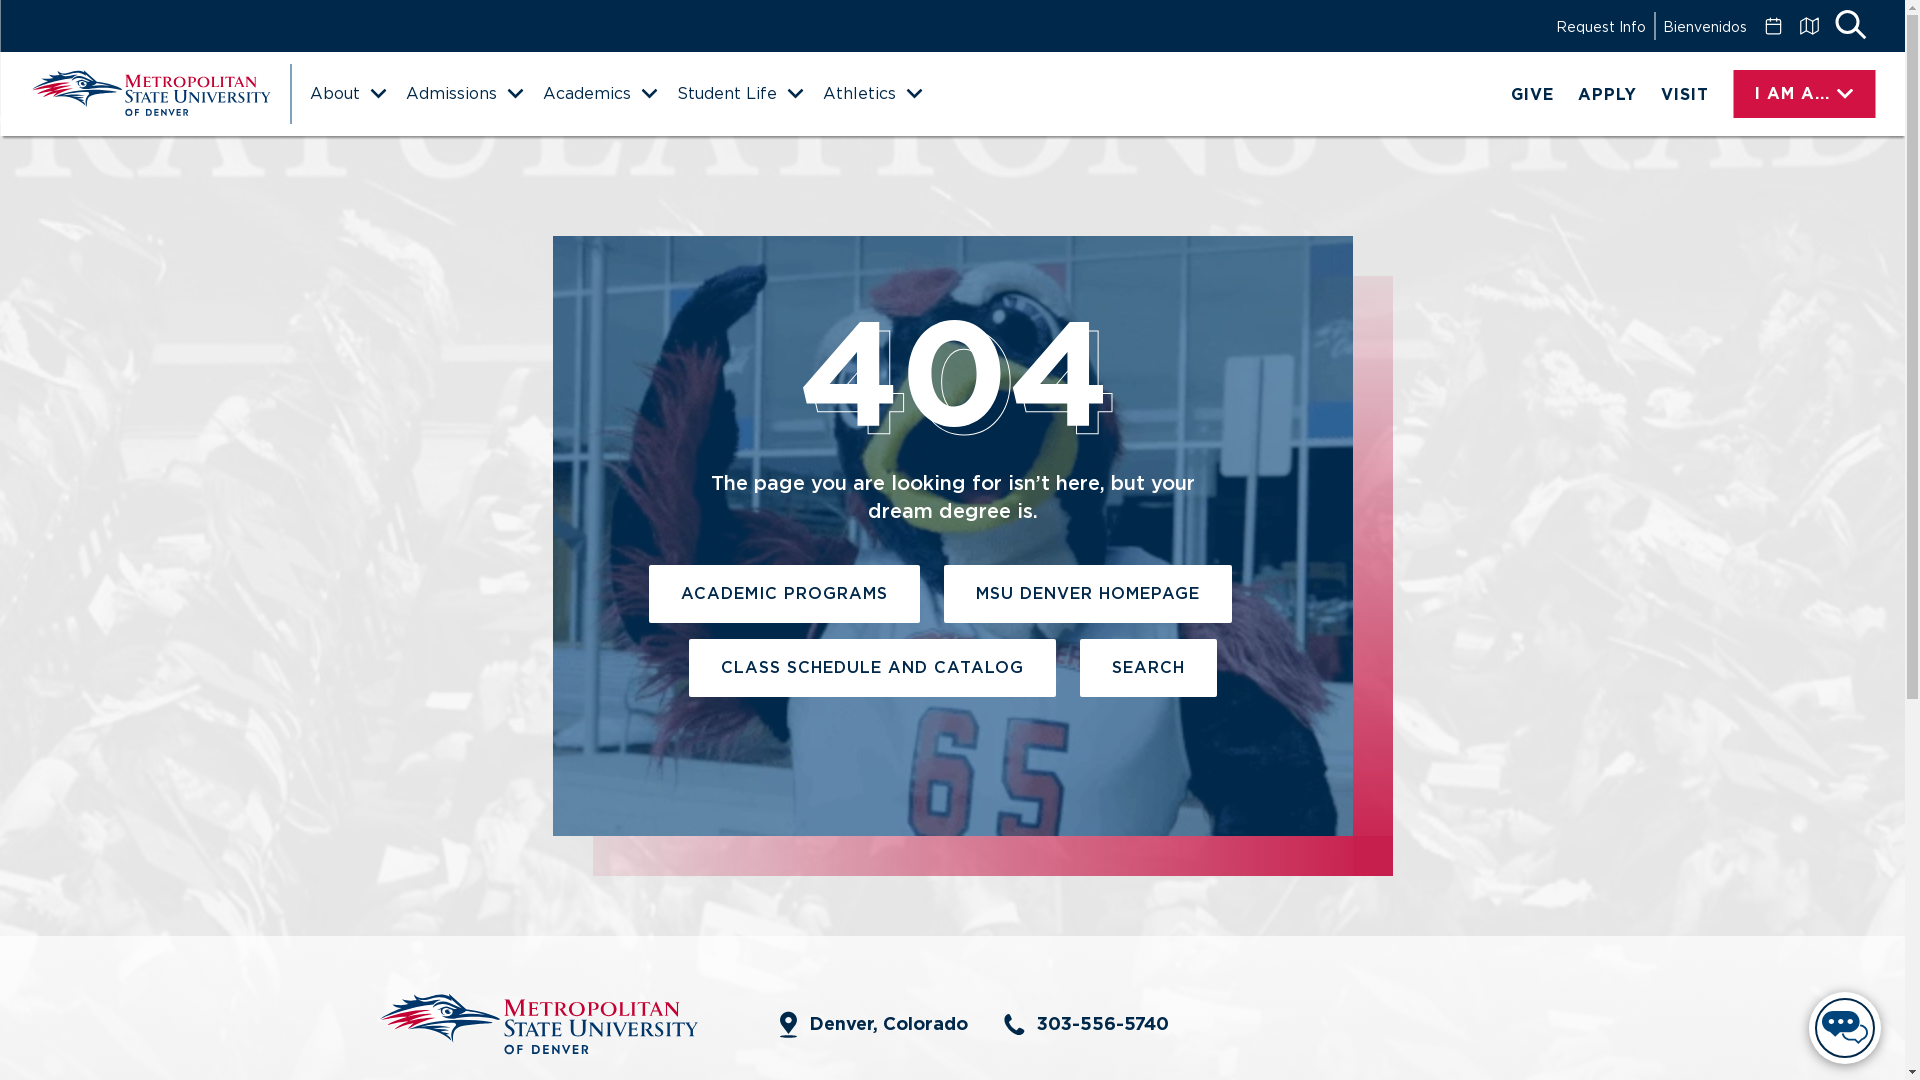 The image size is (1920, 1080). Describe the element at coordinates (1600, 26) in the screenshot. I see `Request Info` at that location.